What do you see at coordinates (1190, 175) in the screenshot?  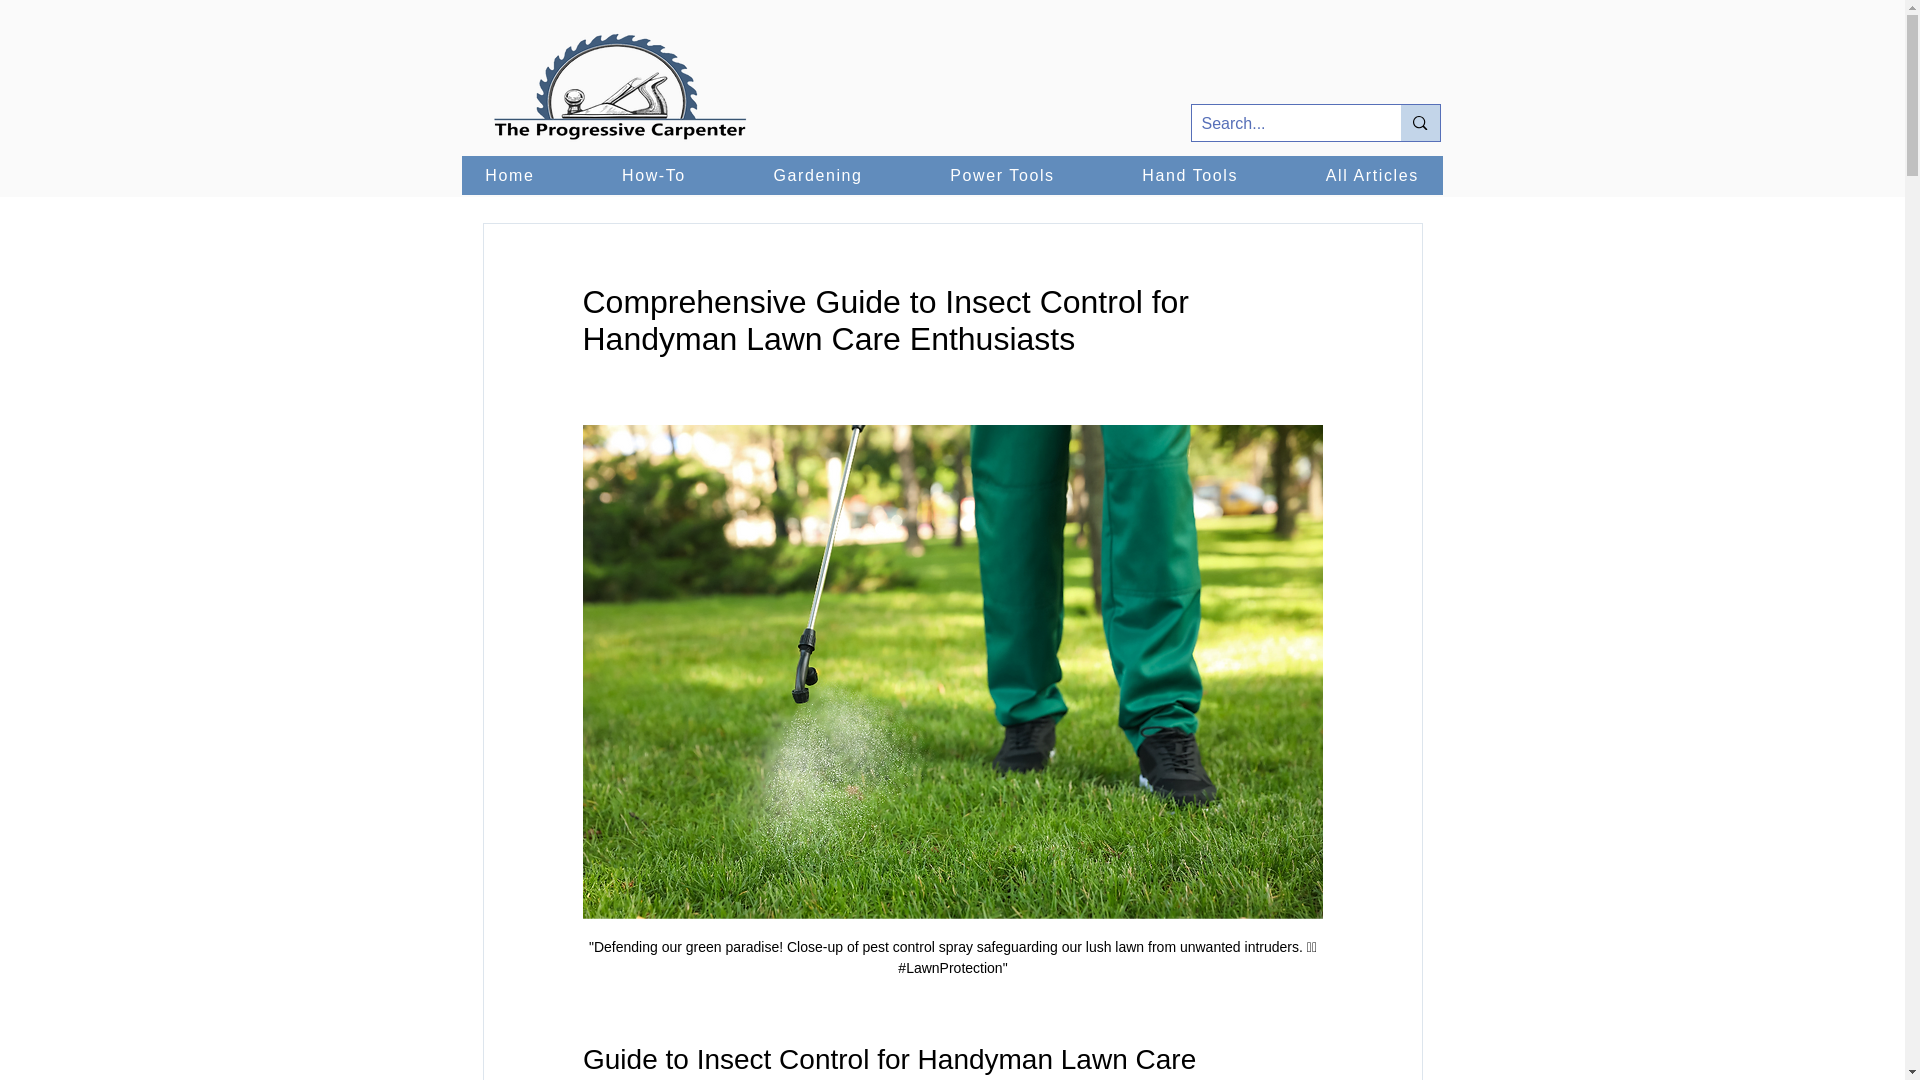 I see `Hand Tools` at bounding box center [1190, 175].